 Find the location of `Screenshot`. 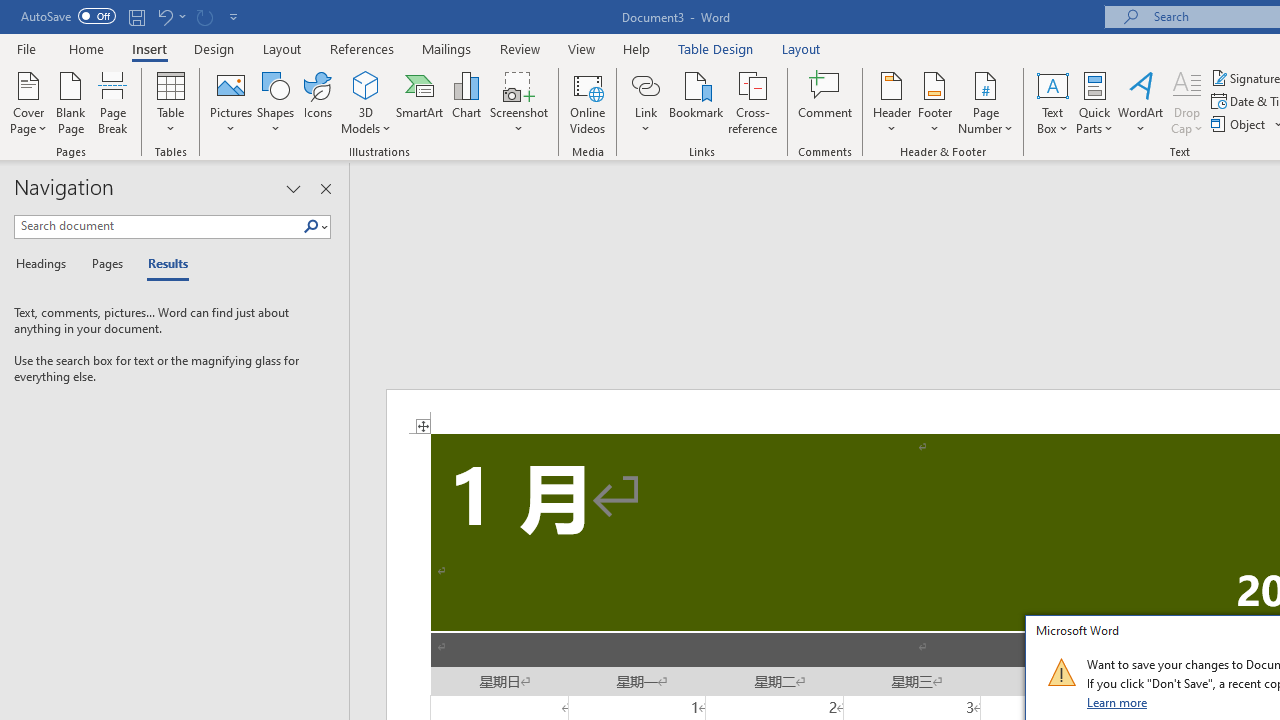

Screenshot is located at coordinates (518, 102).